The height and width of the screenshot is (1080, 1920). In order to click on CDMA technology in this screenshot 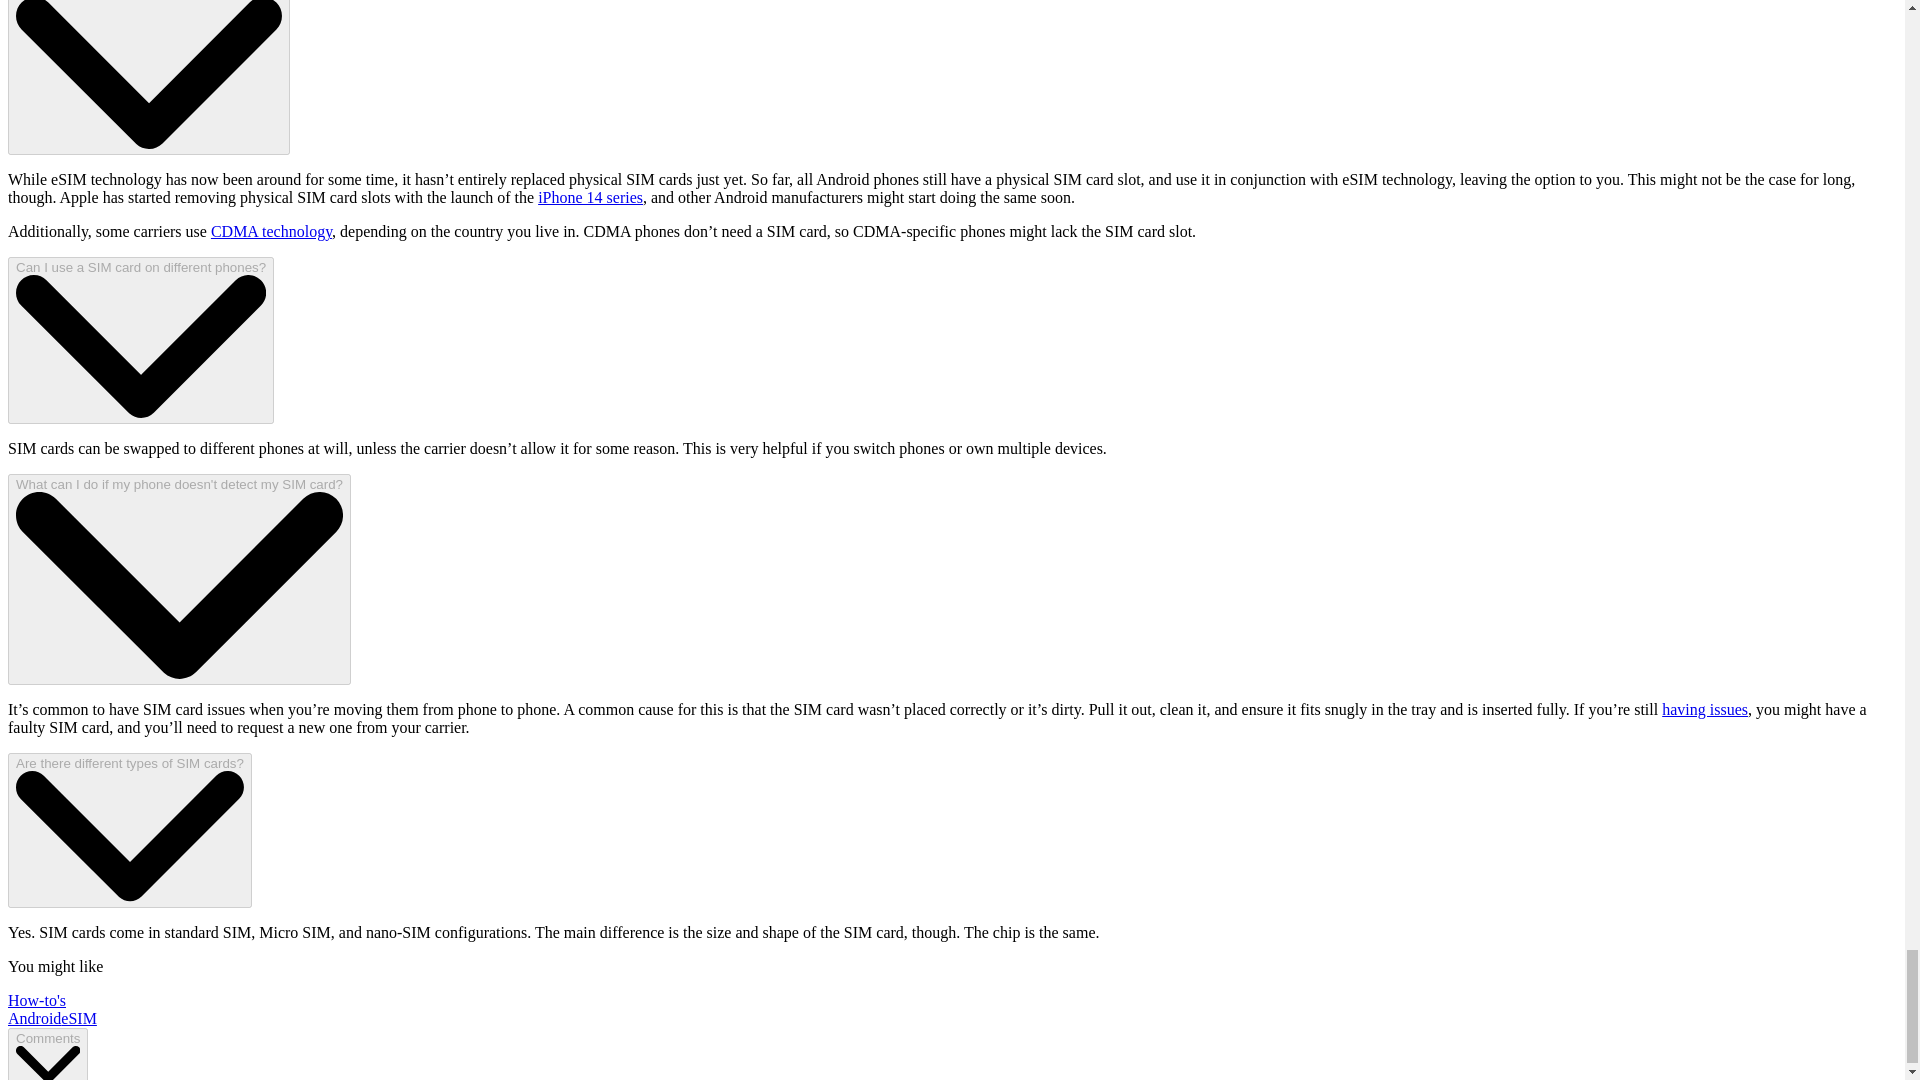, I will do `click(272, 230)`.